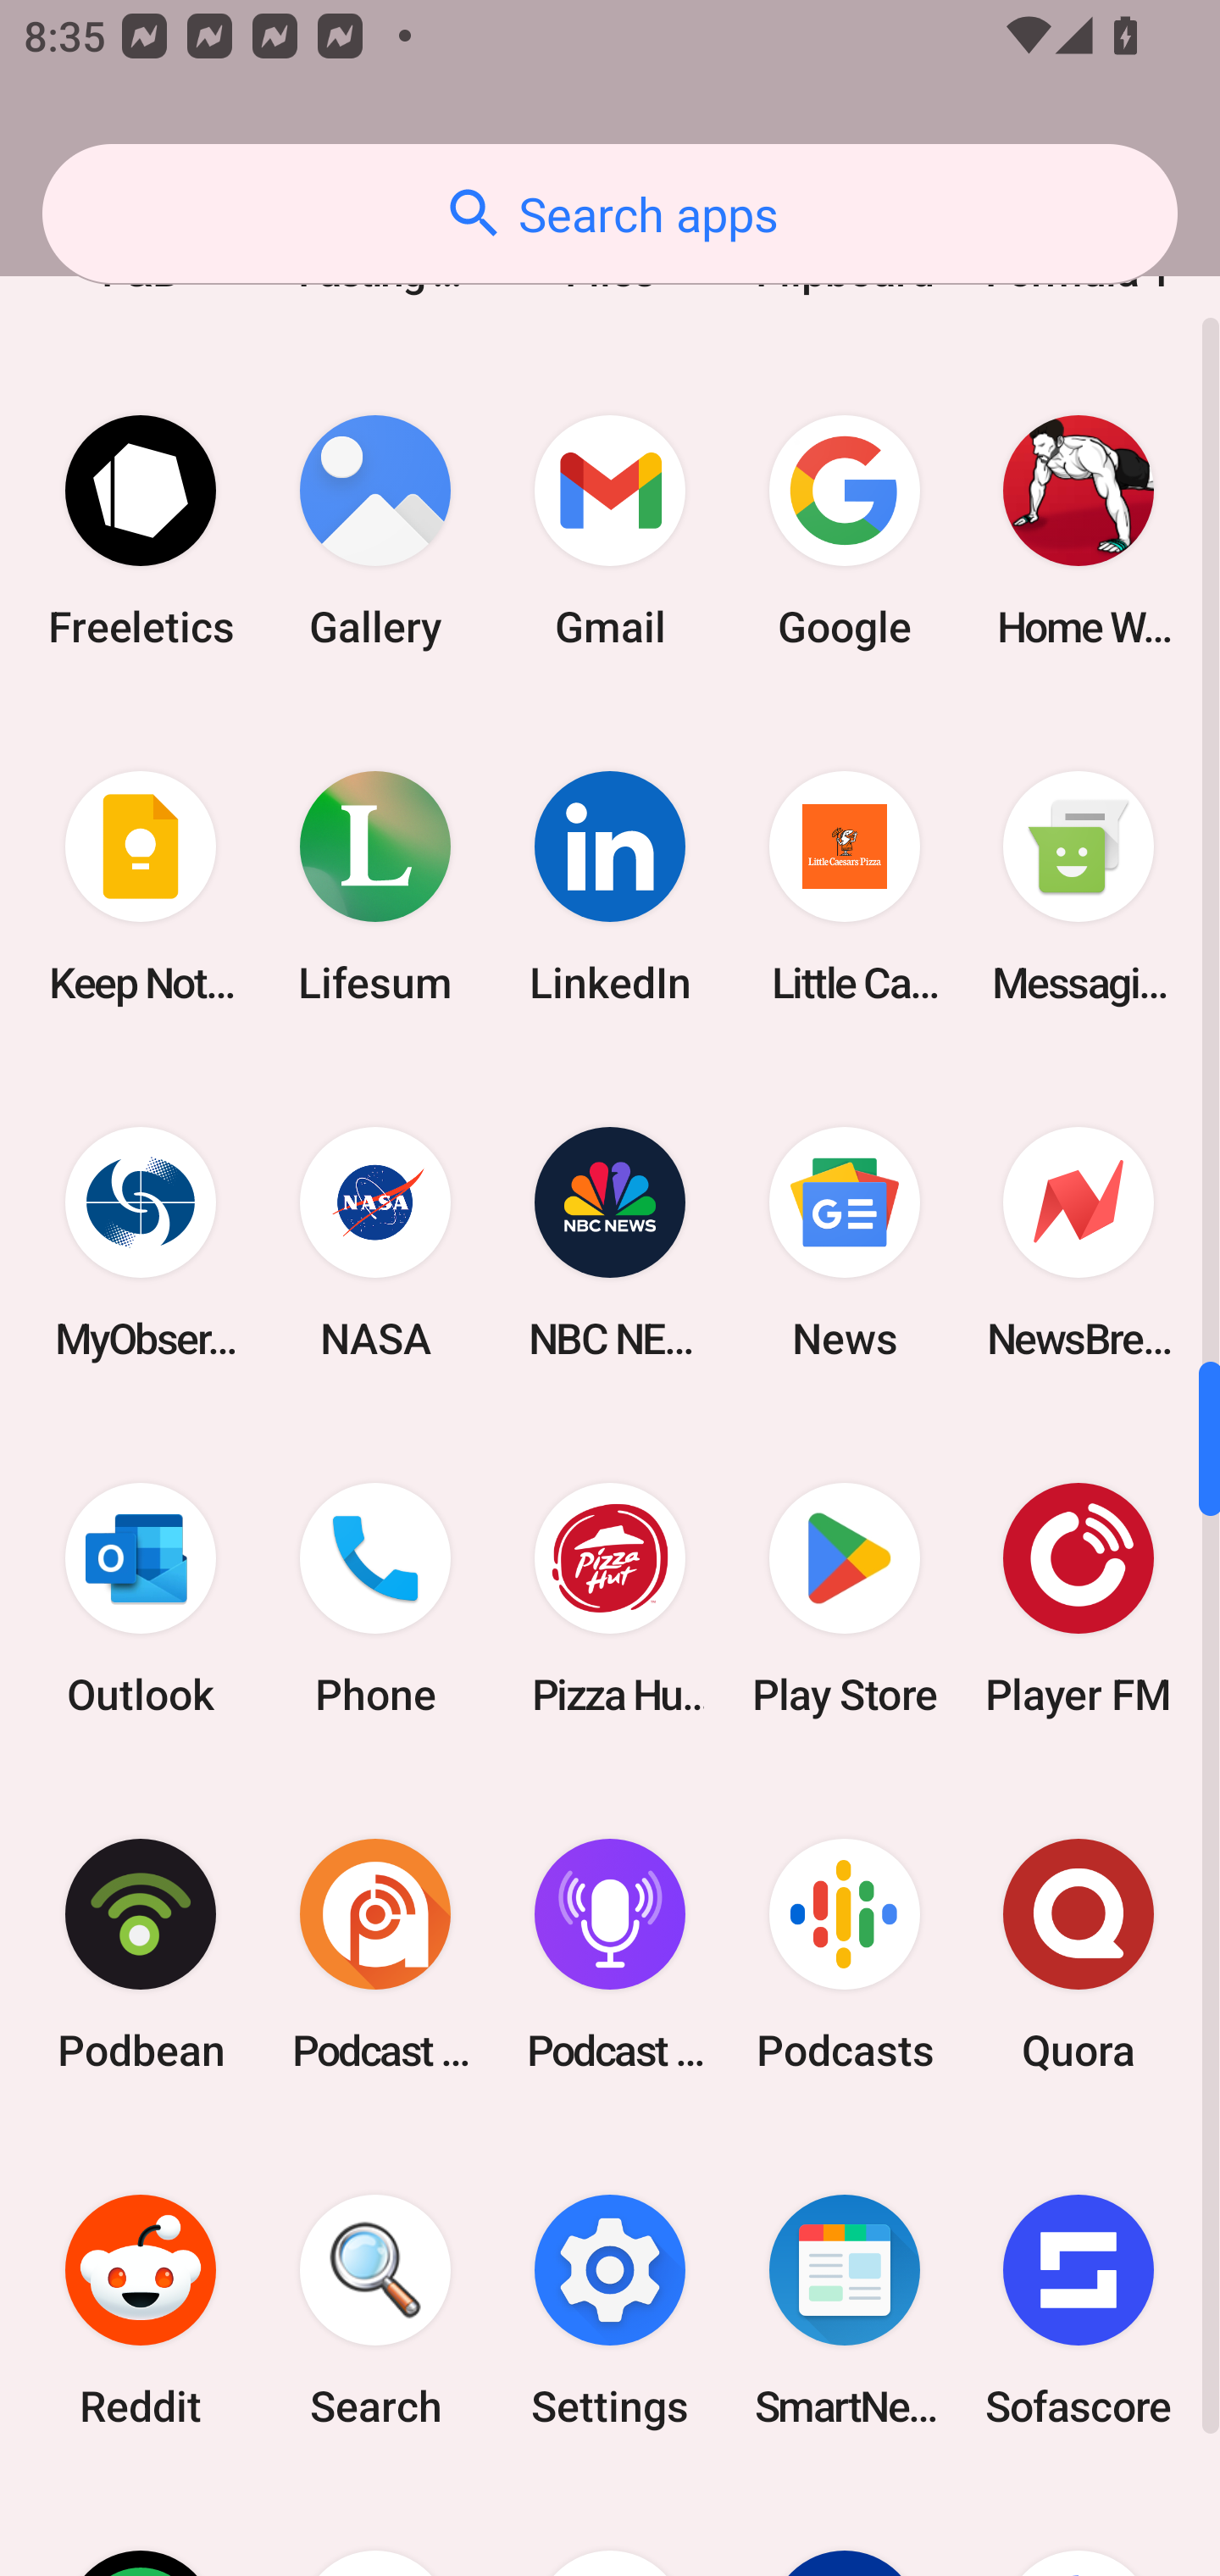 This screenshot has height=2576, width=1220. Describe the element at coordinates (844, 1600) in the screenshot. I see `Play Store` at that location.